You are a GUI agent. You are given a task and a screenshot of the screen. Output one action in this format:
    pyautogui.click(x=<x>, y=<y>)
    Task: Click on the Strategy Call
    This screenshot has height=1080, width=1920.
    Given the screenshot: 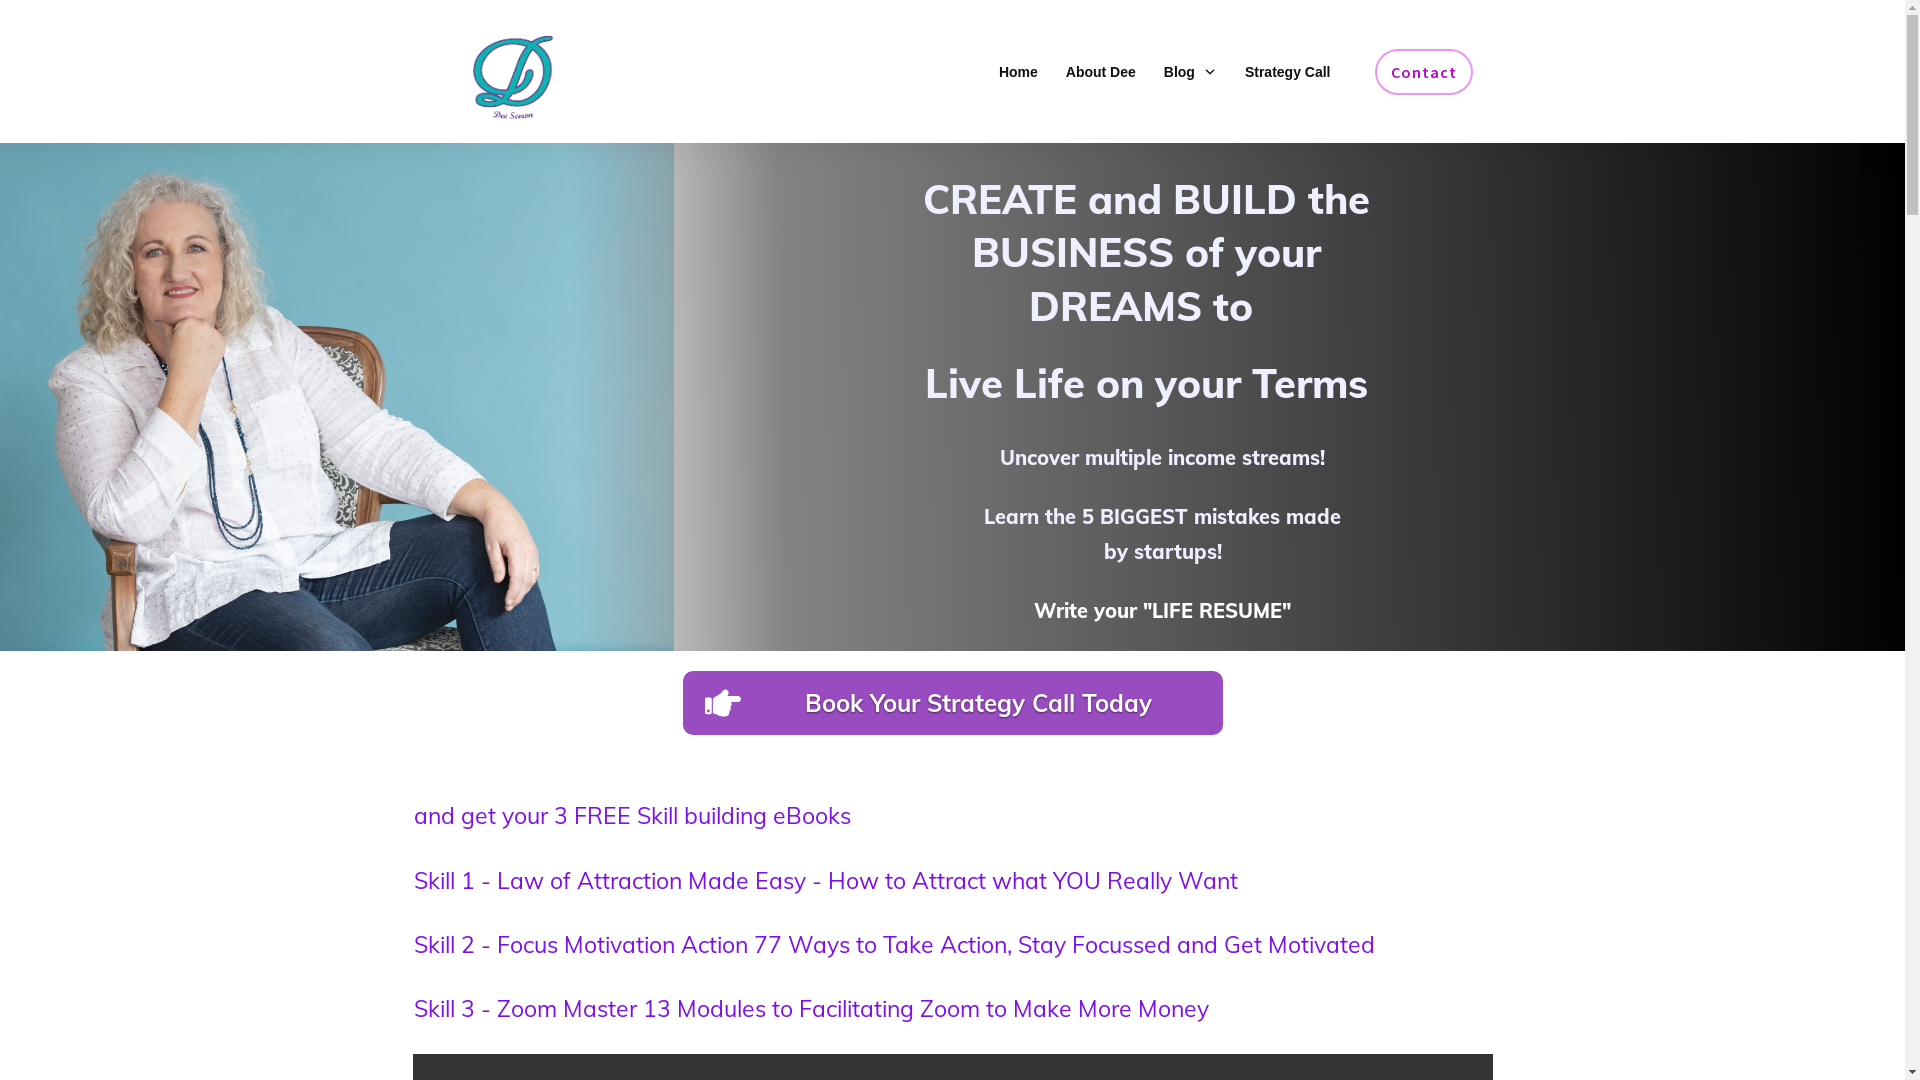 What is the action you would take?
    pyautogui.click(x=1288, y=72)
    